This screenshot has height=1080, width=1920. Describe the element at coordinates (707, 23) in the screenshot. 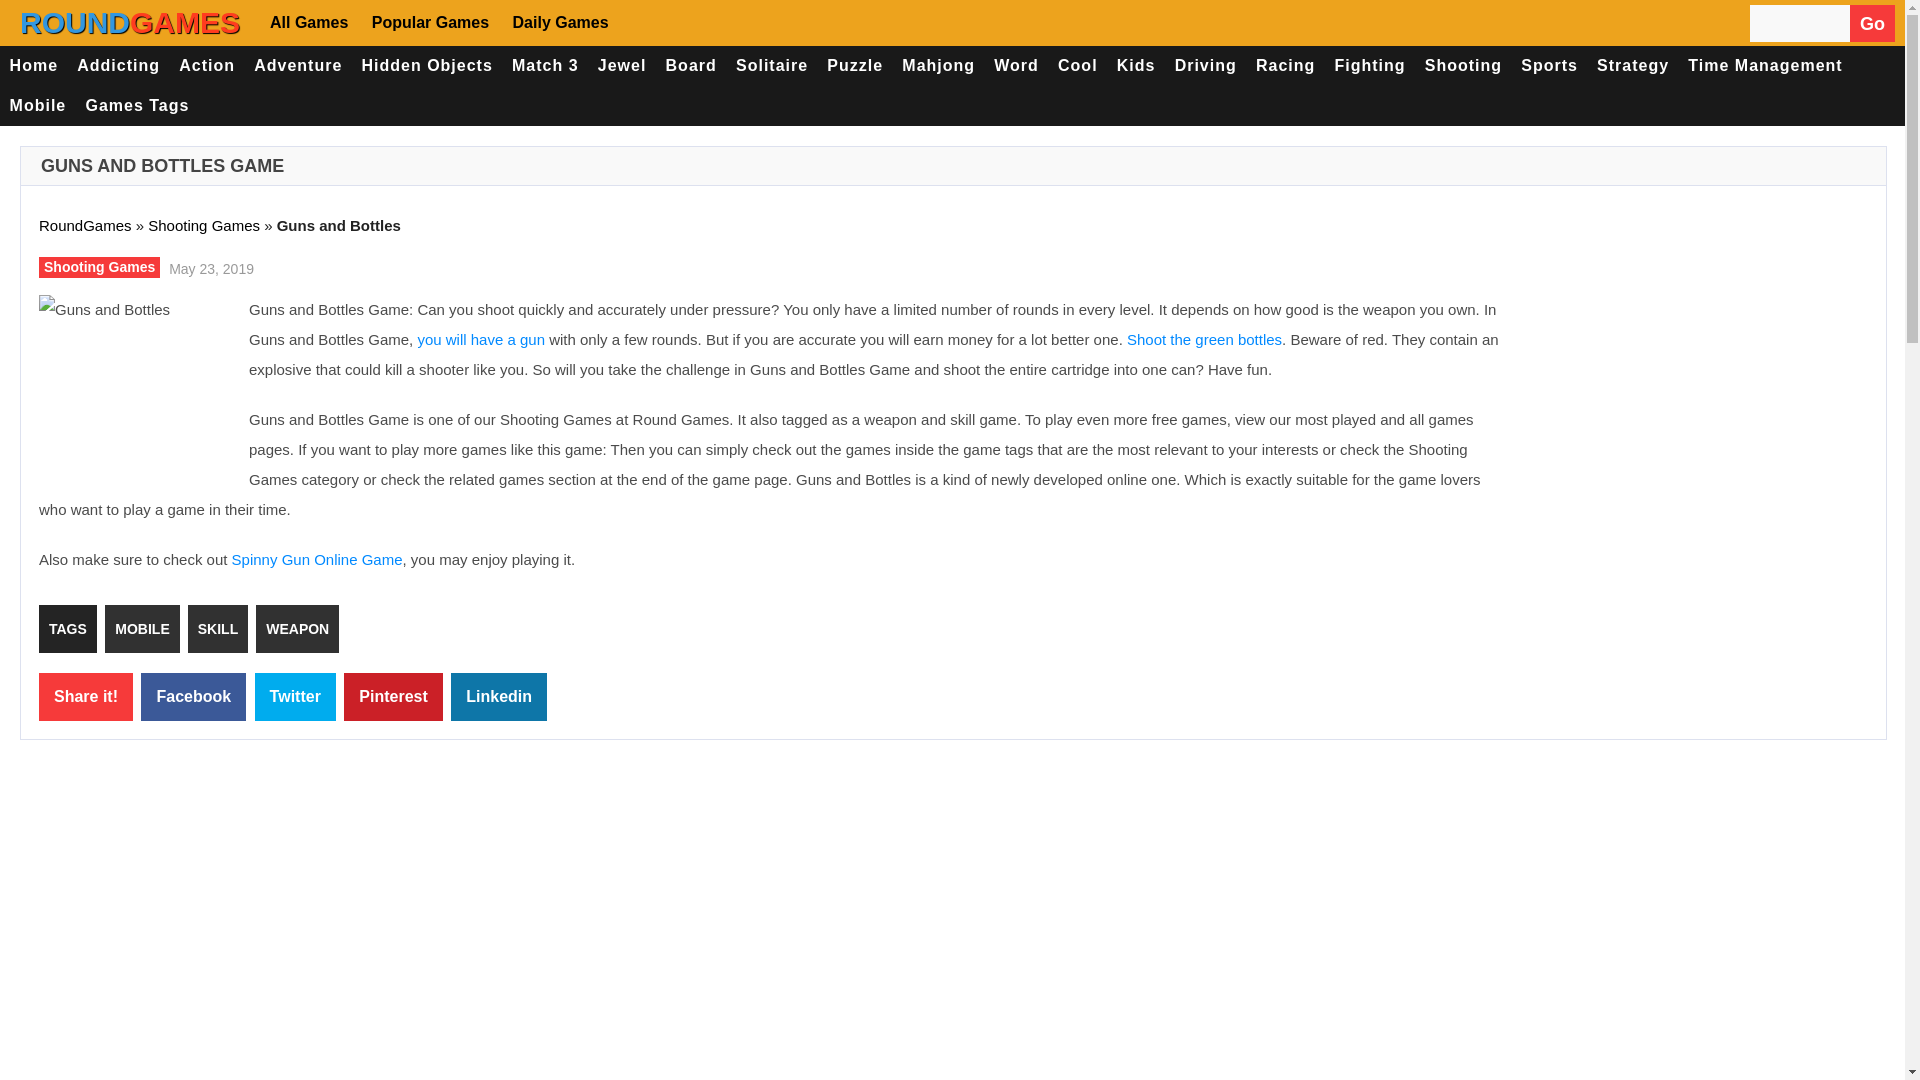

I see `Follow us on Twitter` at that location.